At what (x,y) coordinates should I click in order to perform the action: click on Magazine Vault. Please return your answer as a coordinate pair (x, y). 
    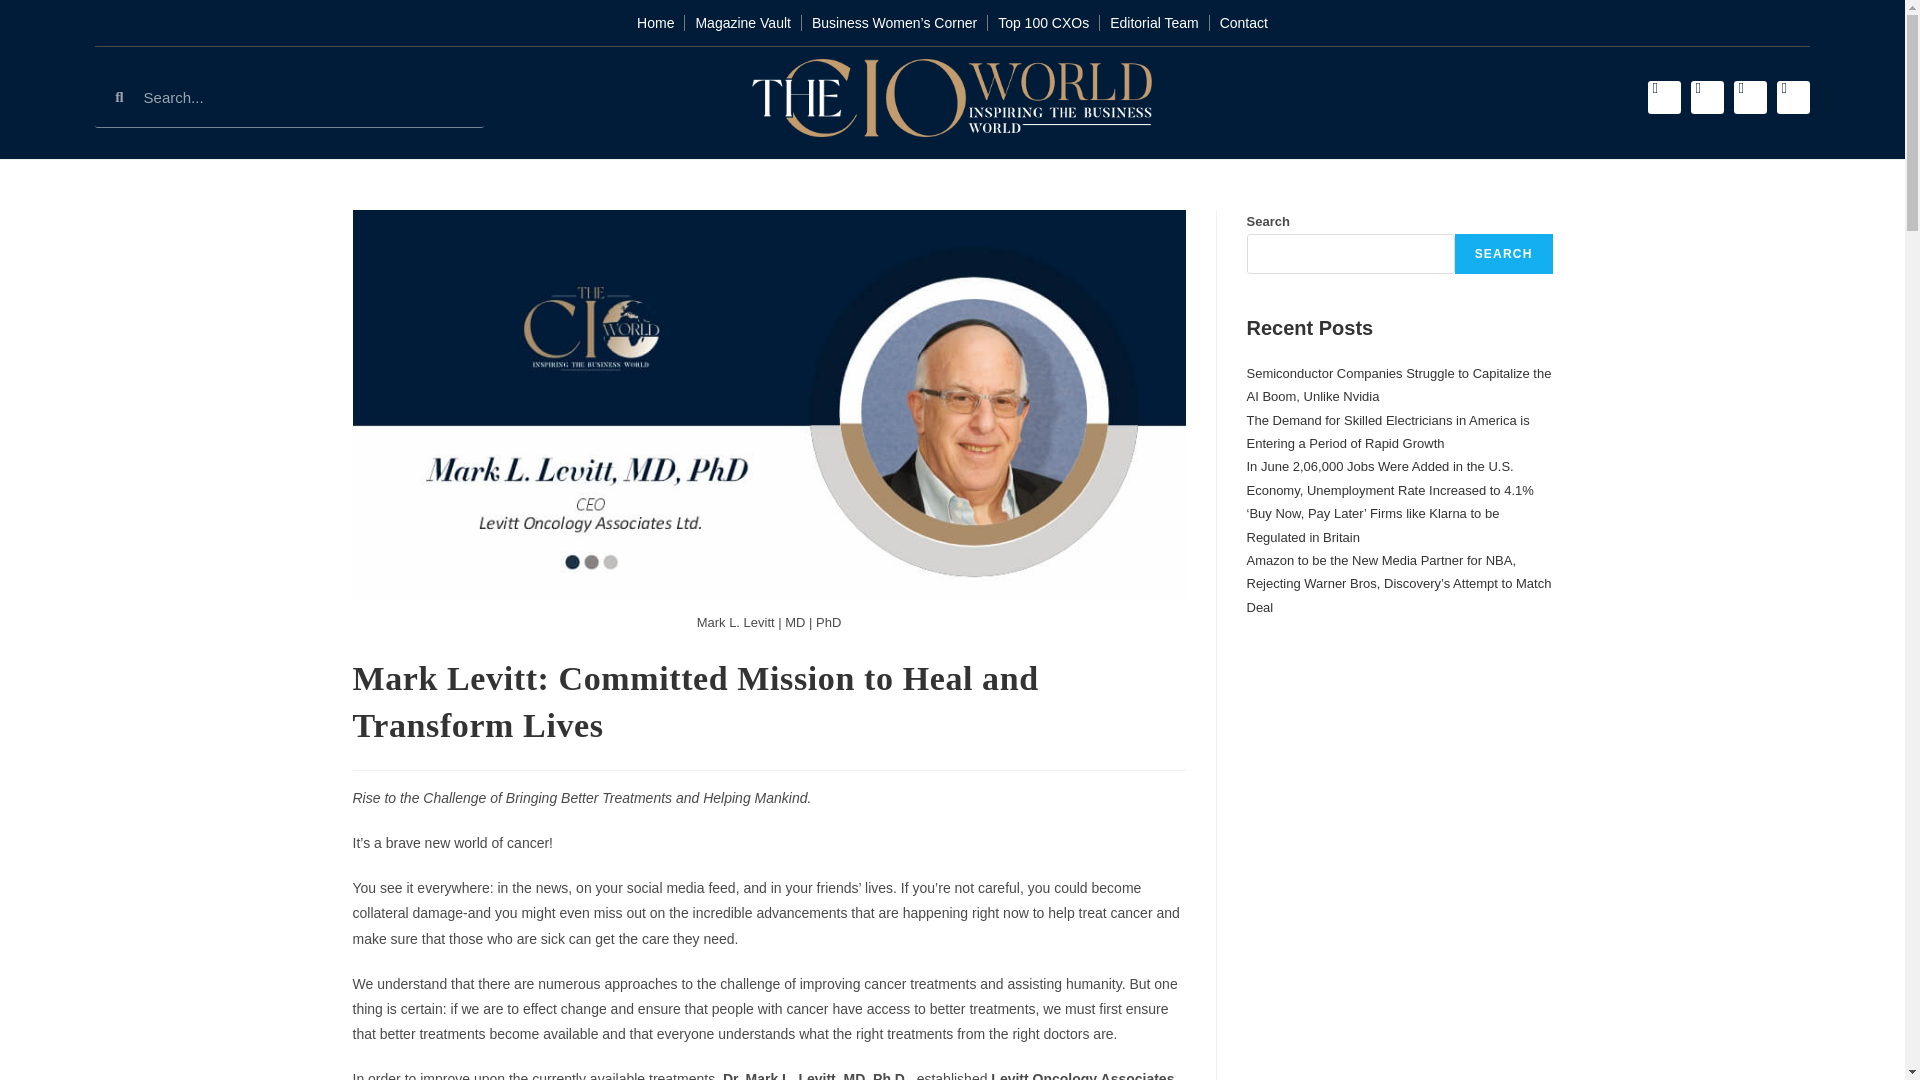
    Looking at the image, I should click on (742, 23).